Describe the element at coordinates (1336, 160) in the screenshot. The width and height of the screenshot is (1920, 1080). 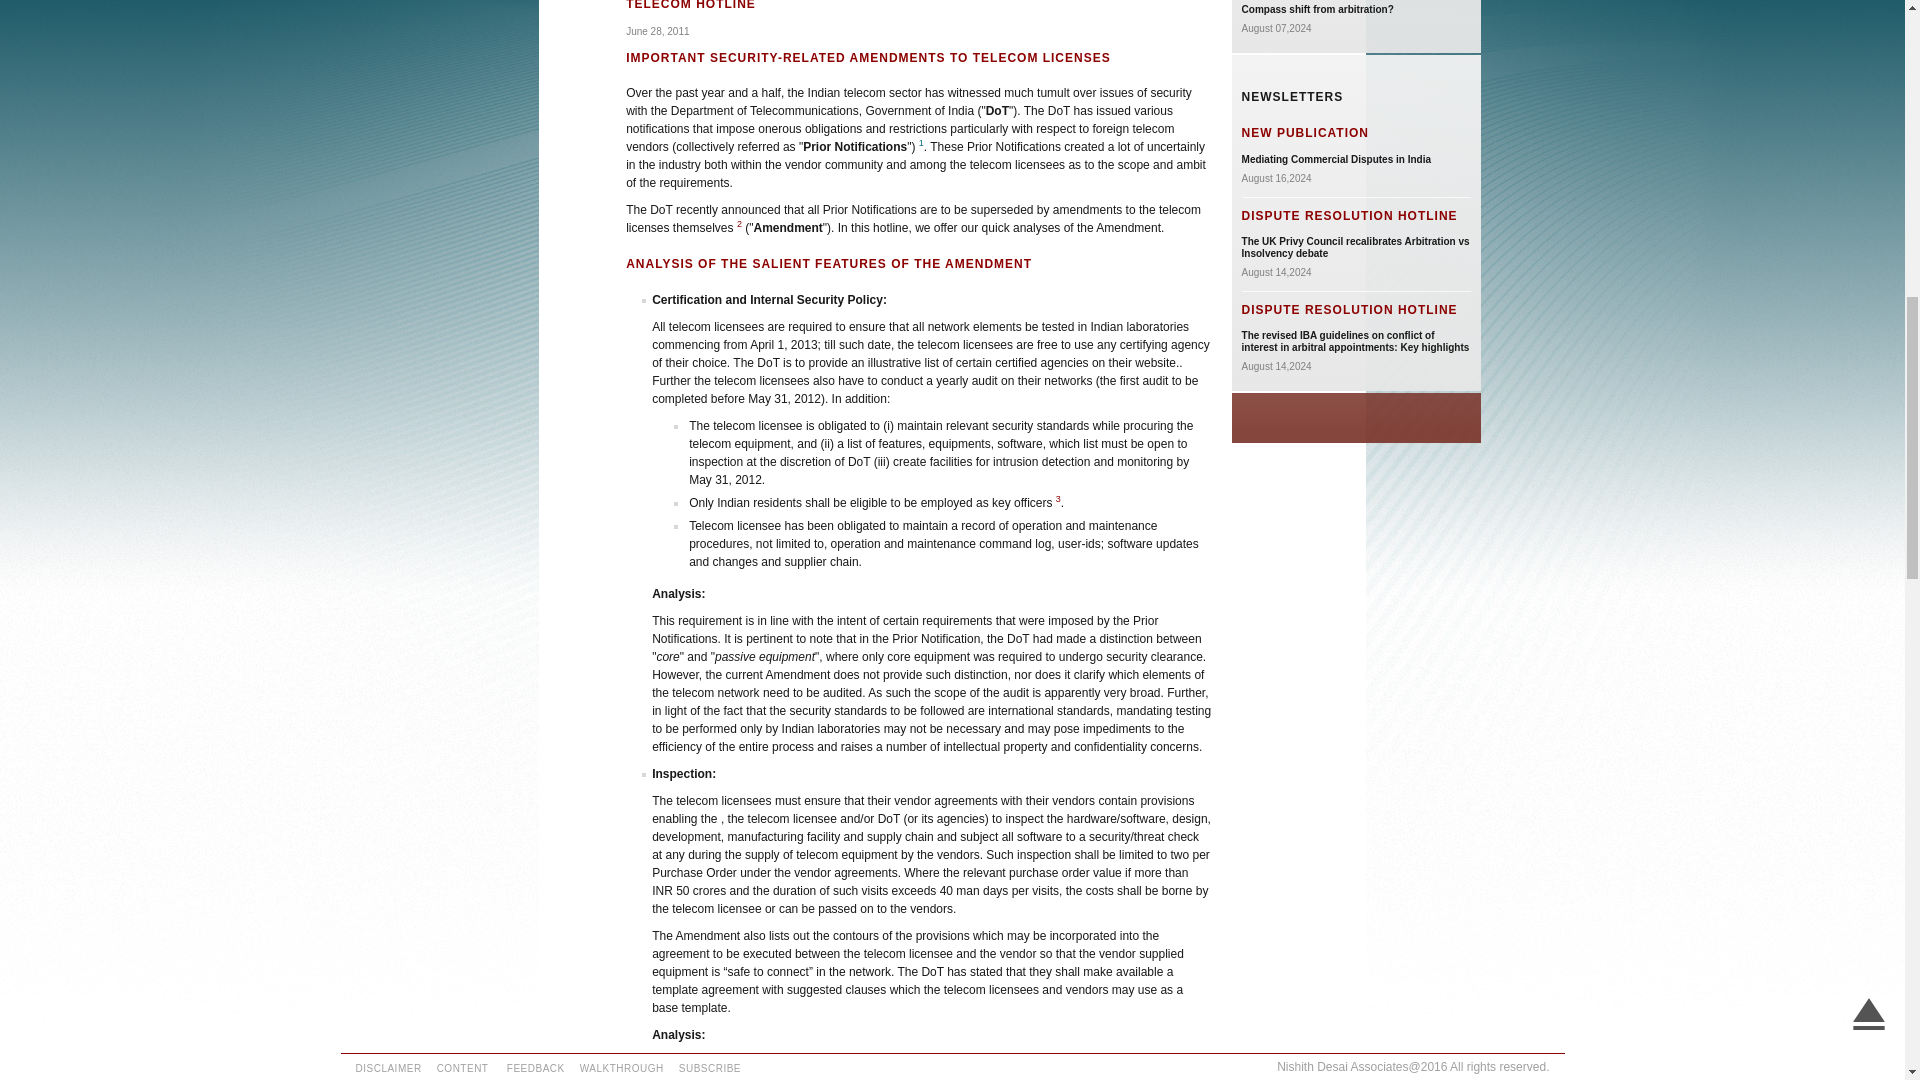
I see `Mediating Commercial Disputes in India` at that location.